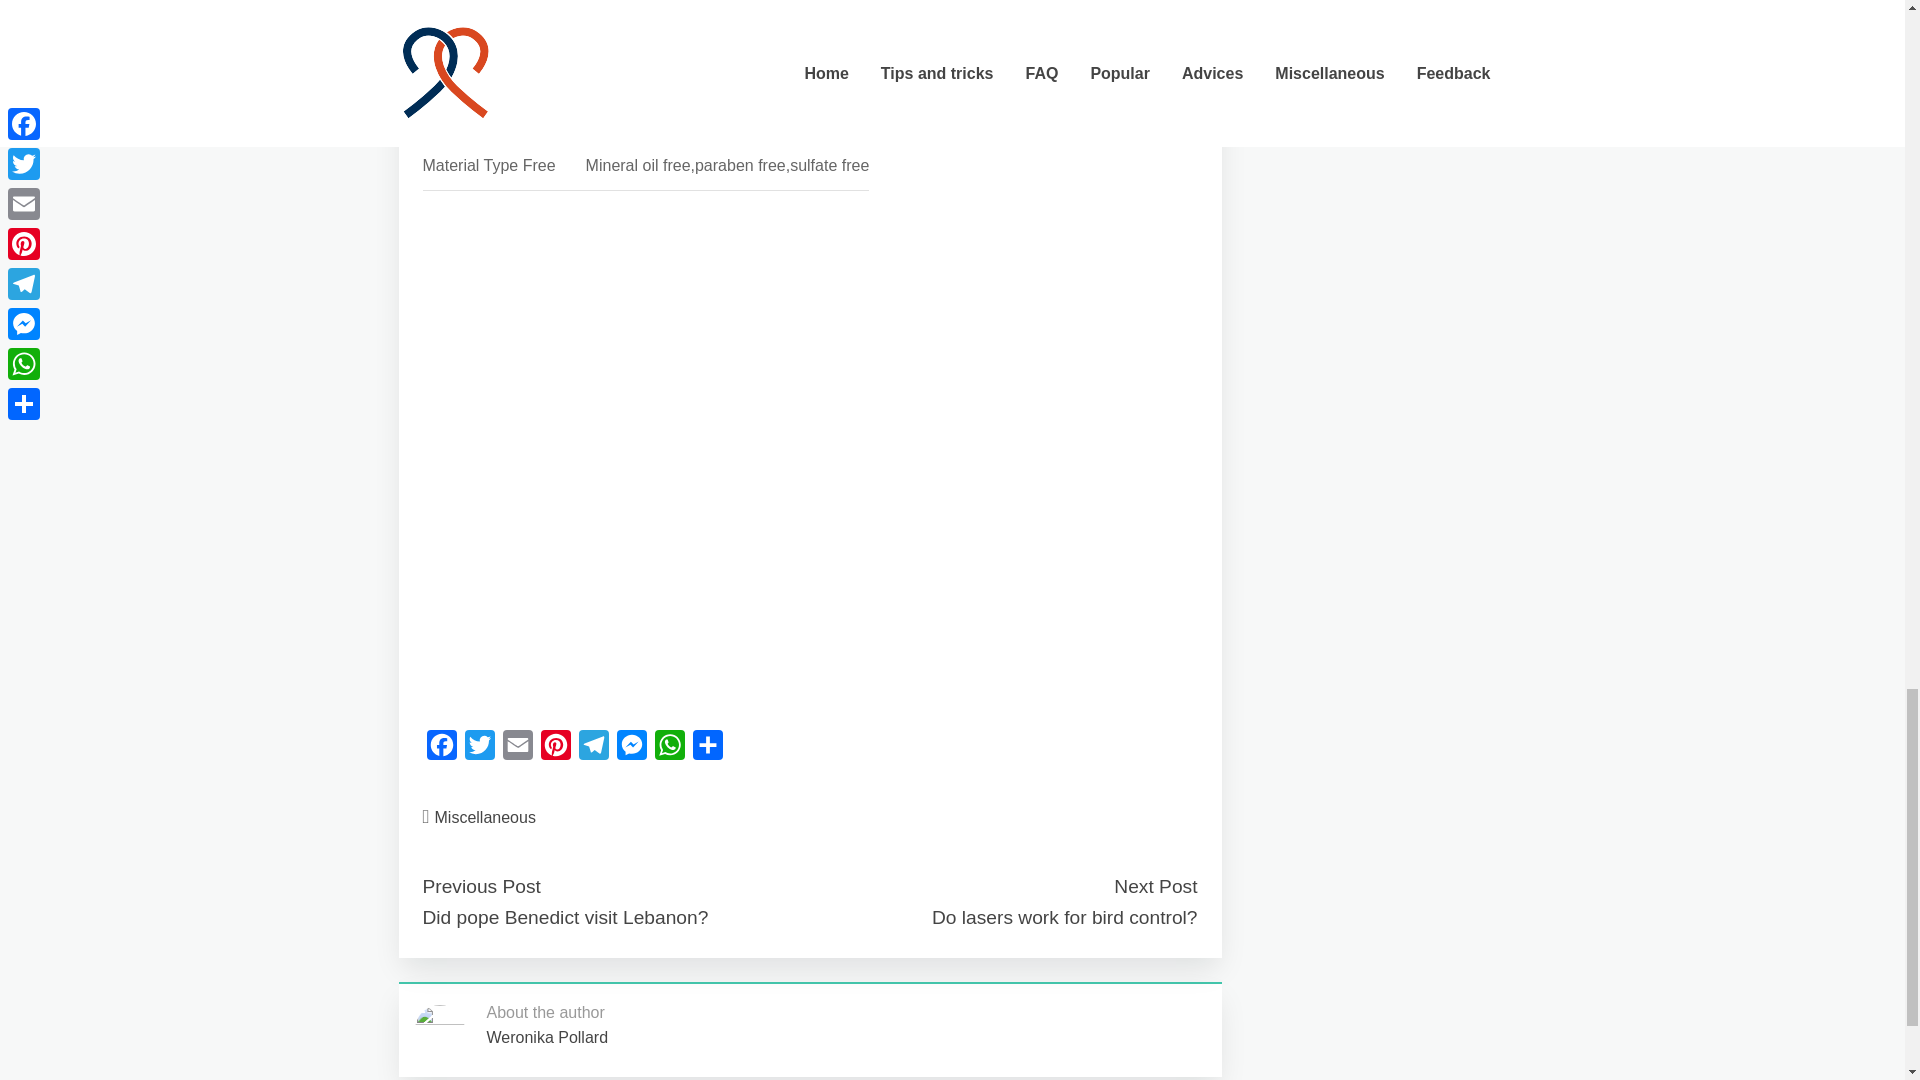 The image size is (1920, 1080). What do you see at coordinates (516, 750) in the screenshot?
I see `Email` at bounding box center [516, 750].